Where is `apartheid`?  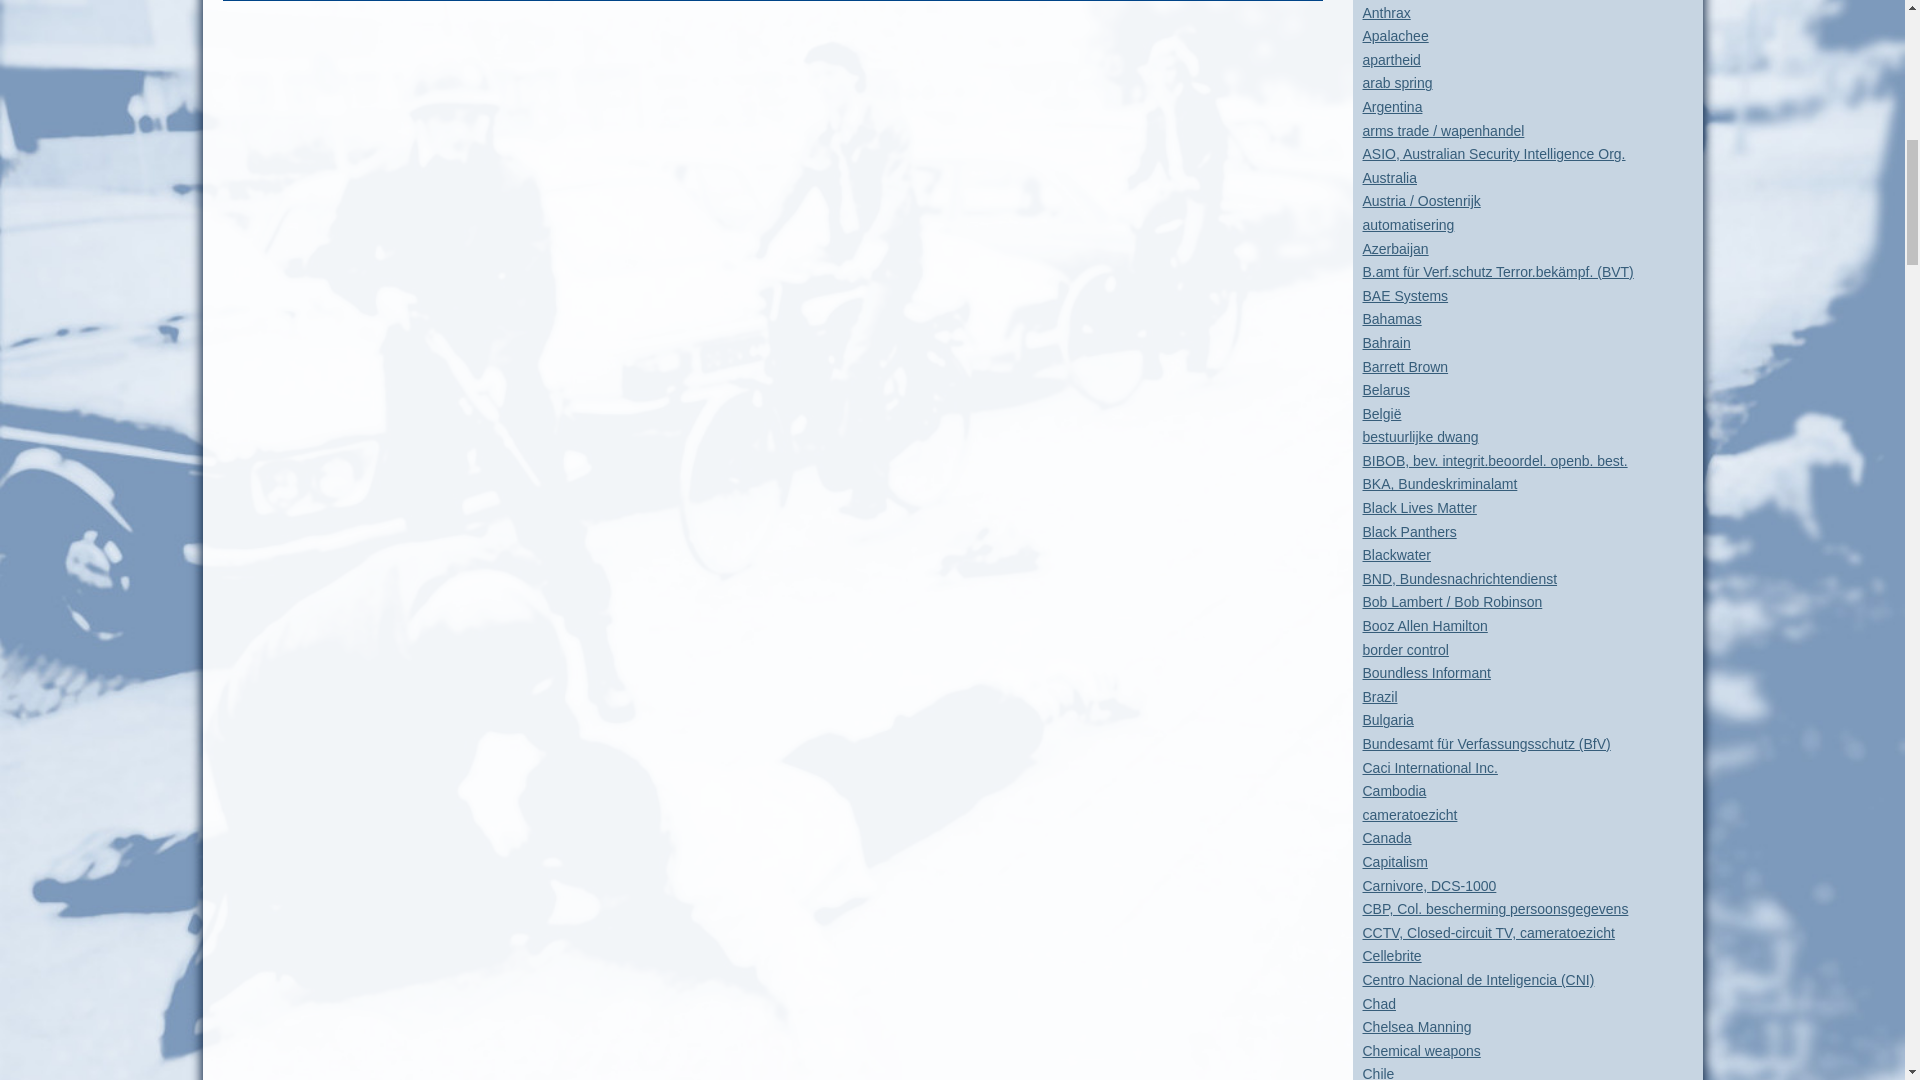
apartheid is located at coordinates (1390, 60).